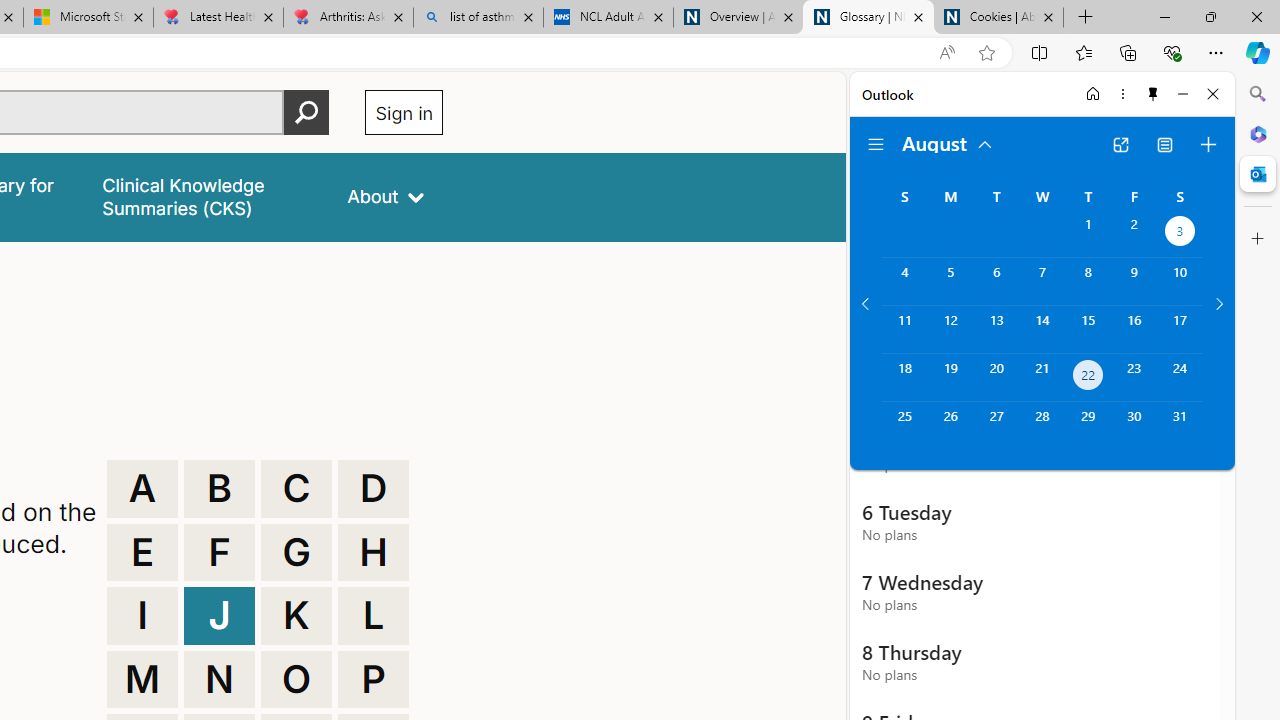  I want to click on F, so click(219, 552).